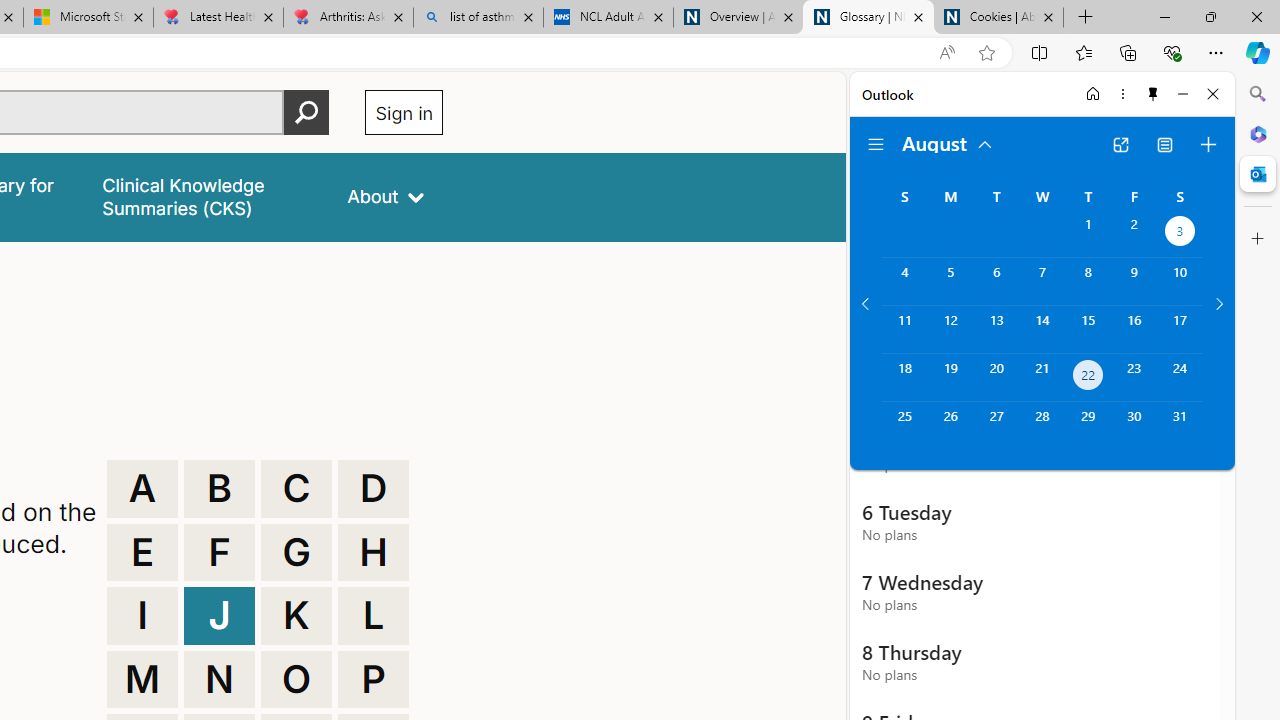  I want to click on F, so click(219, 552).